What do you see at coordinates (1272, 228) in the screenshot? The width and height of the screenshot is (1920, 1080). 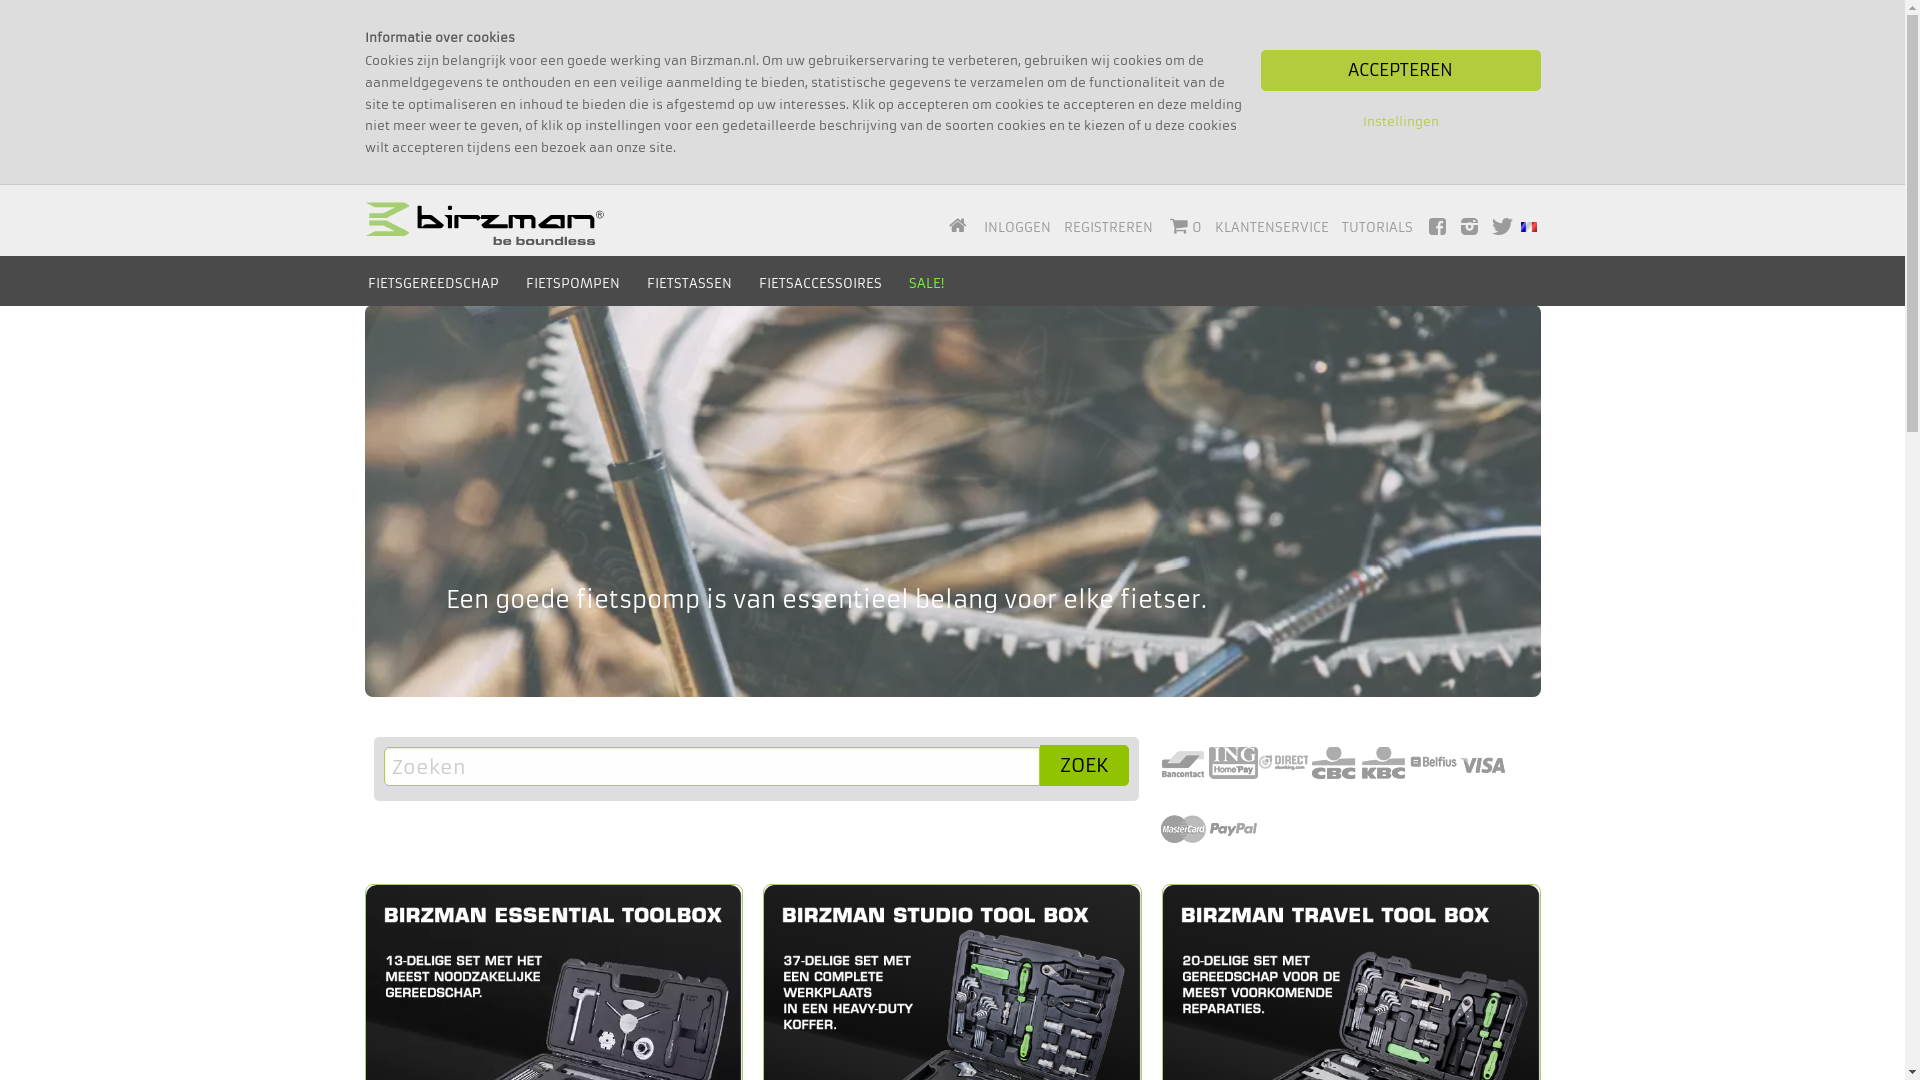 I see `KLANTENSERVICE` at bounding box center [1272, 228].